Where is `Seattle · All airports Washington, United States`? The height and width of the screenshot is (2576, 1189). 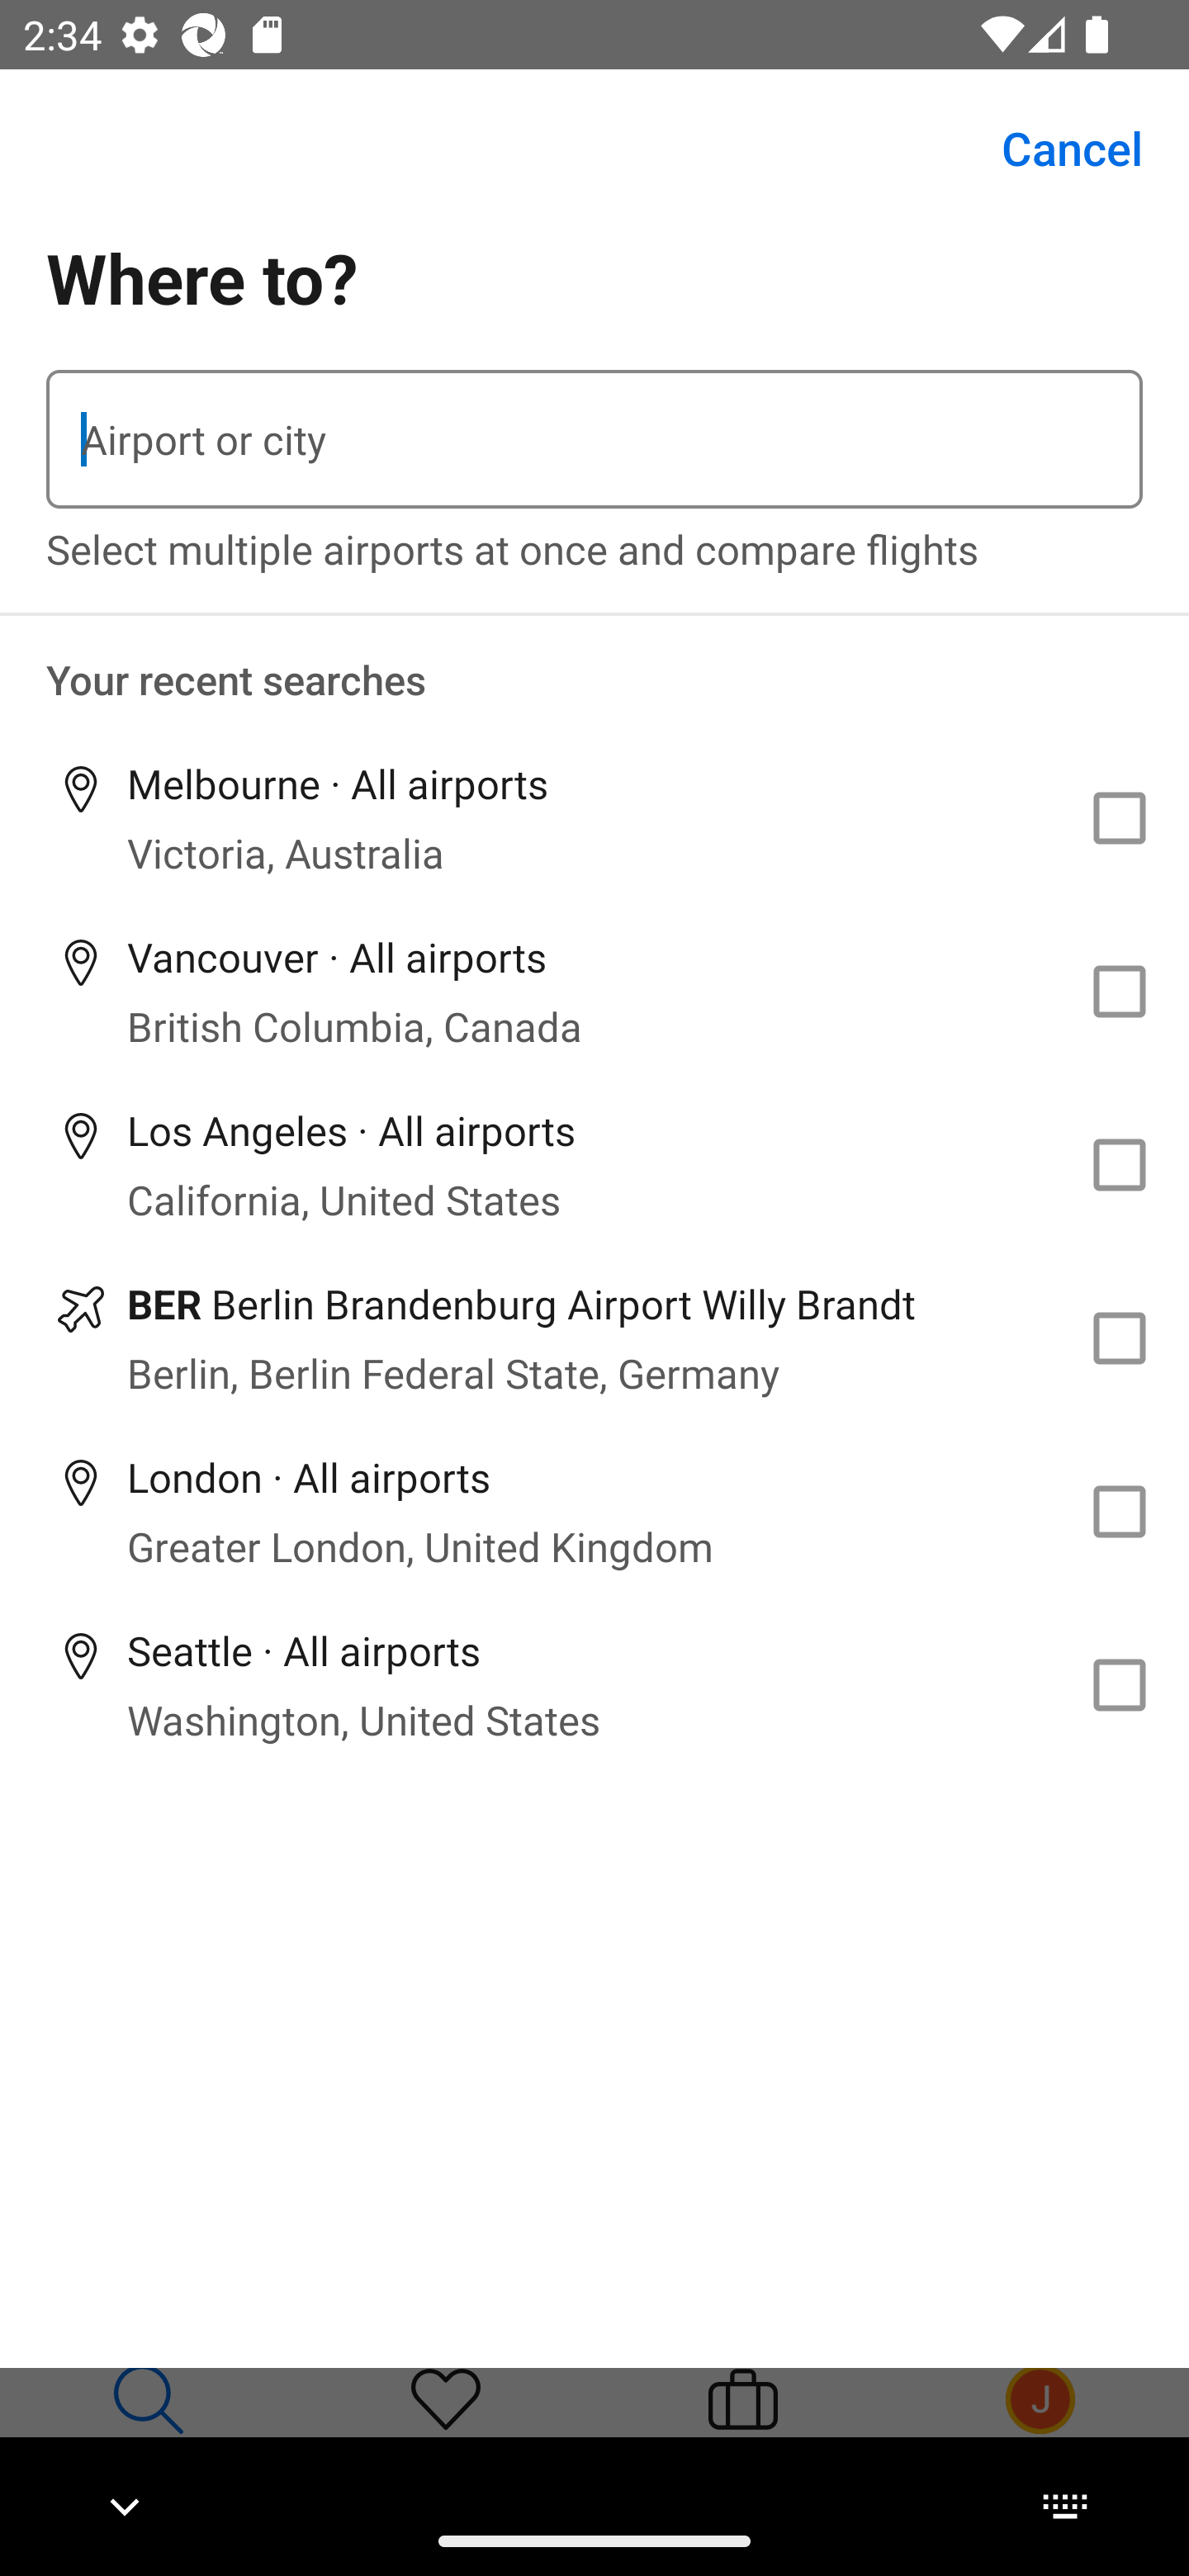
Seattle · All airports Washington, United States is located at coordinates (594, 1684).